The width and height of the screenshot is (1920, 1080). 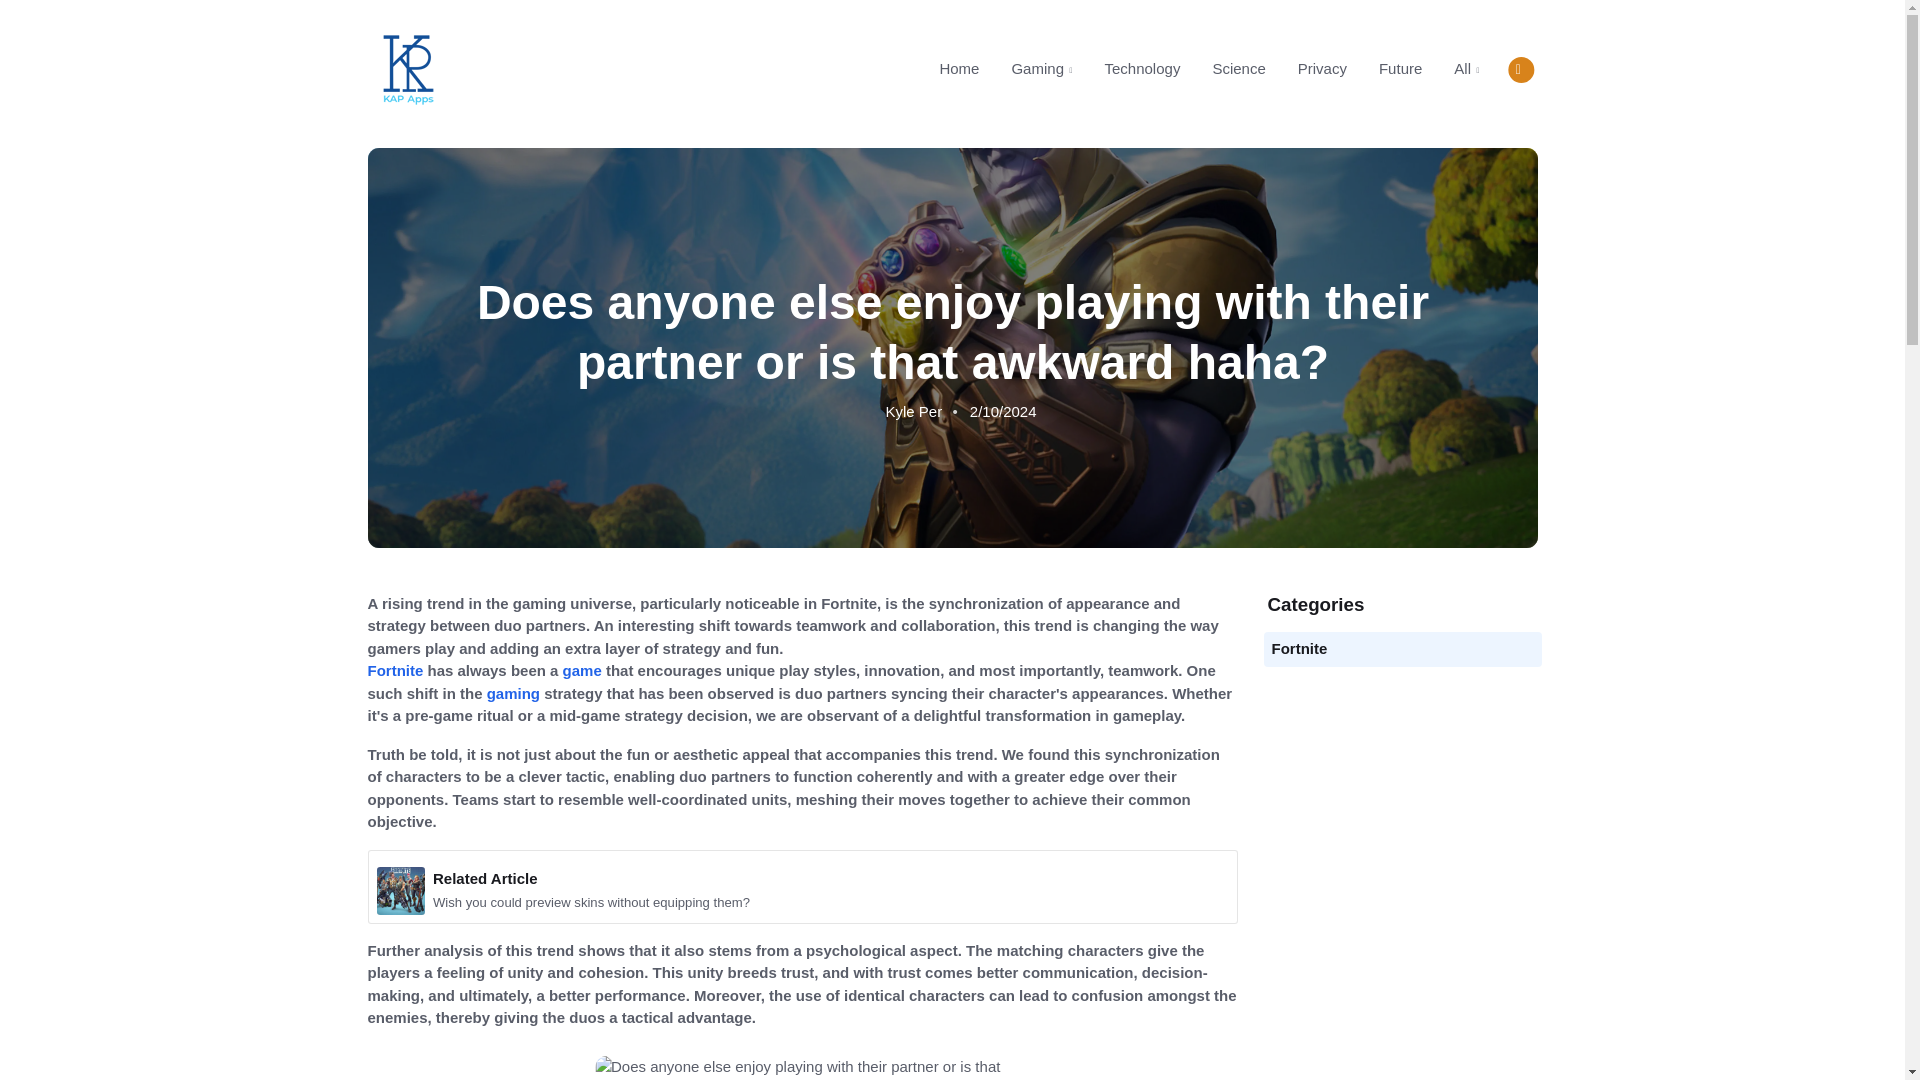 What do you see at coordinates (914, 411) in the screenshot?
I see `Kyle Per` at bounding box center [914, 411].